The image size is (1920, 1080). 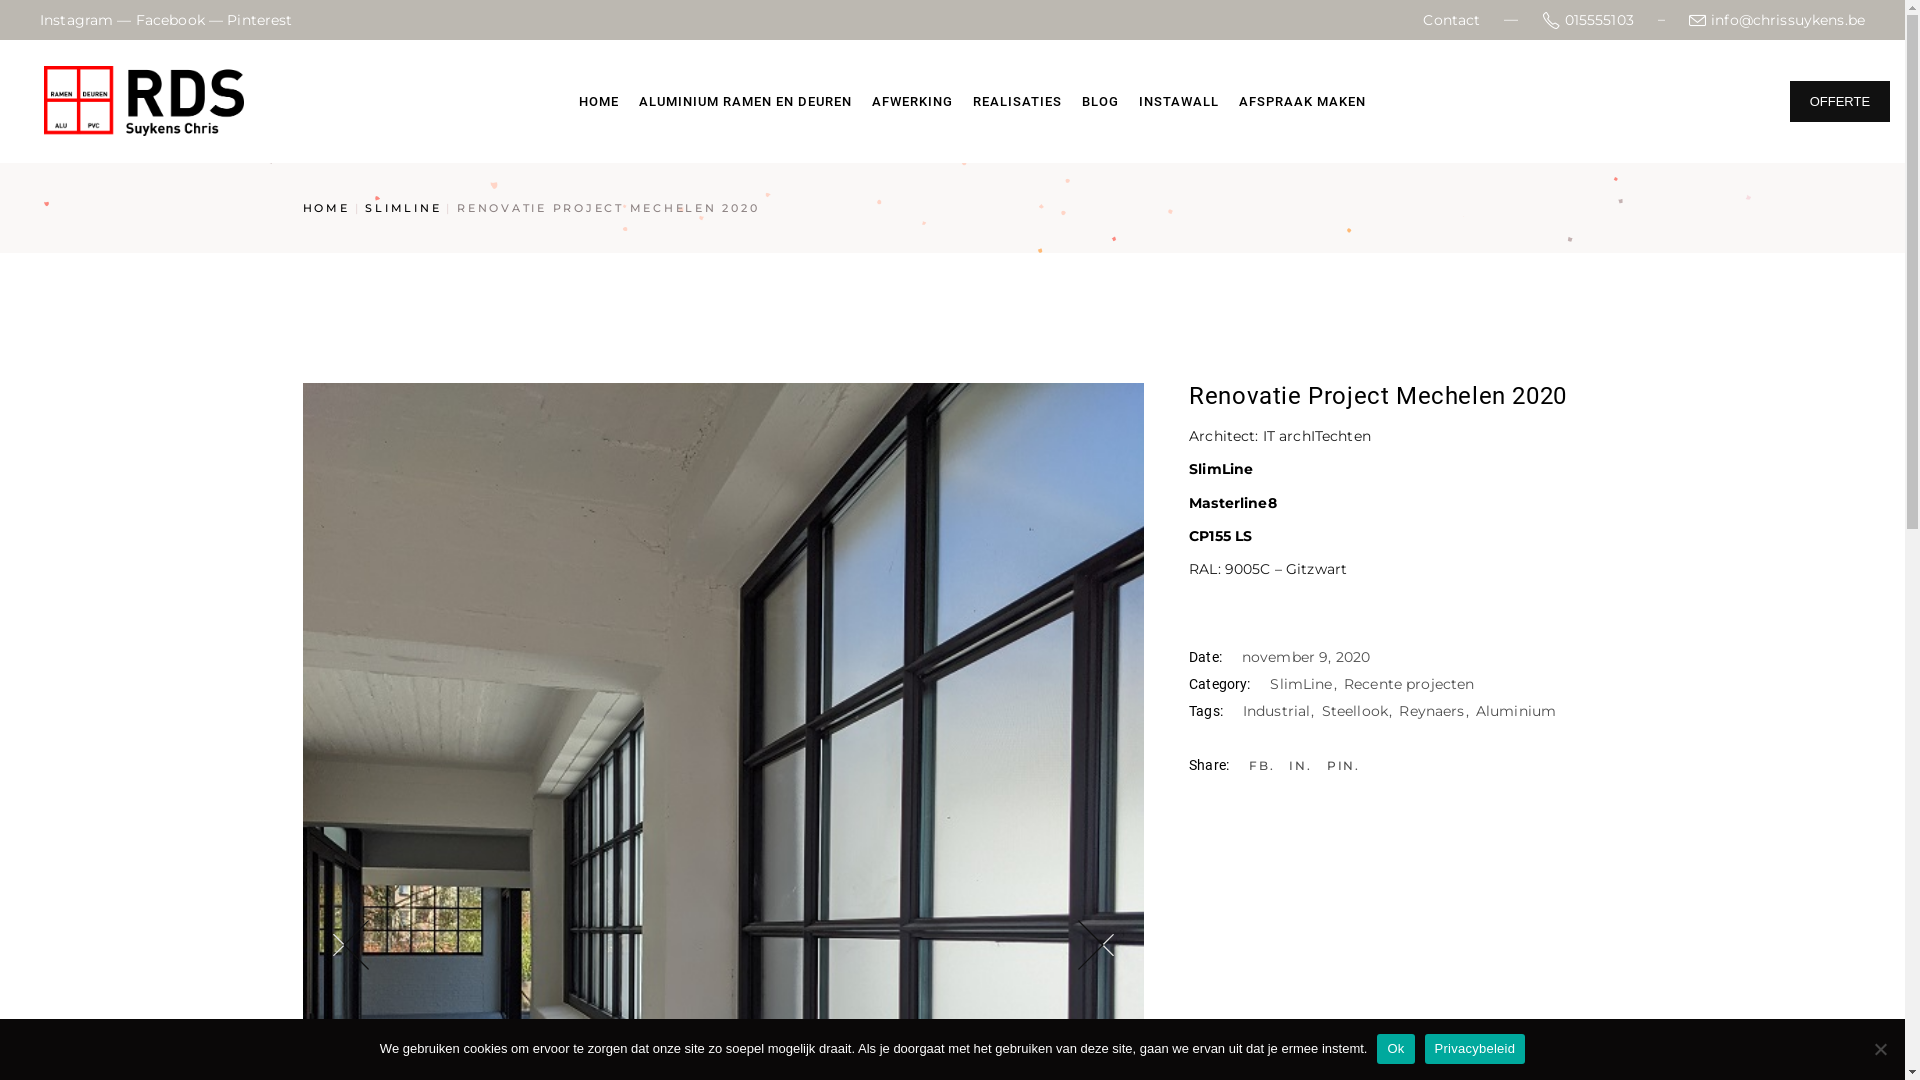 What do you see at coordinates (1280, 711) in the screenshot?
I see `Industrial` at bounding box center [1280, 711].